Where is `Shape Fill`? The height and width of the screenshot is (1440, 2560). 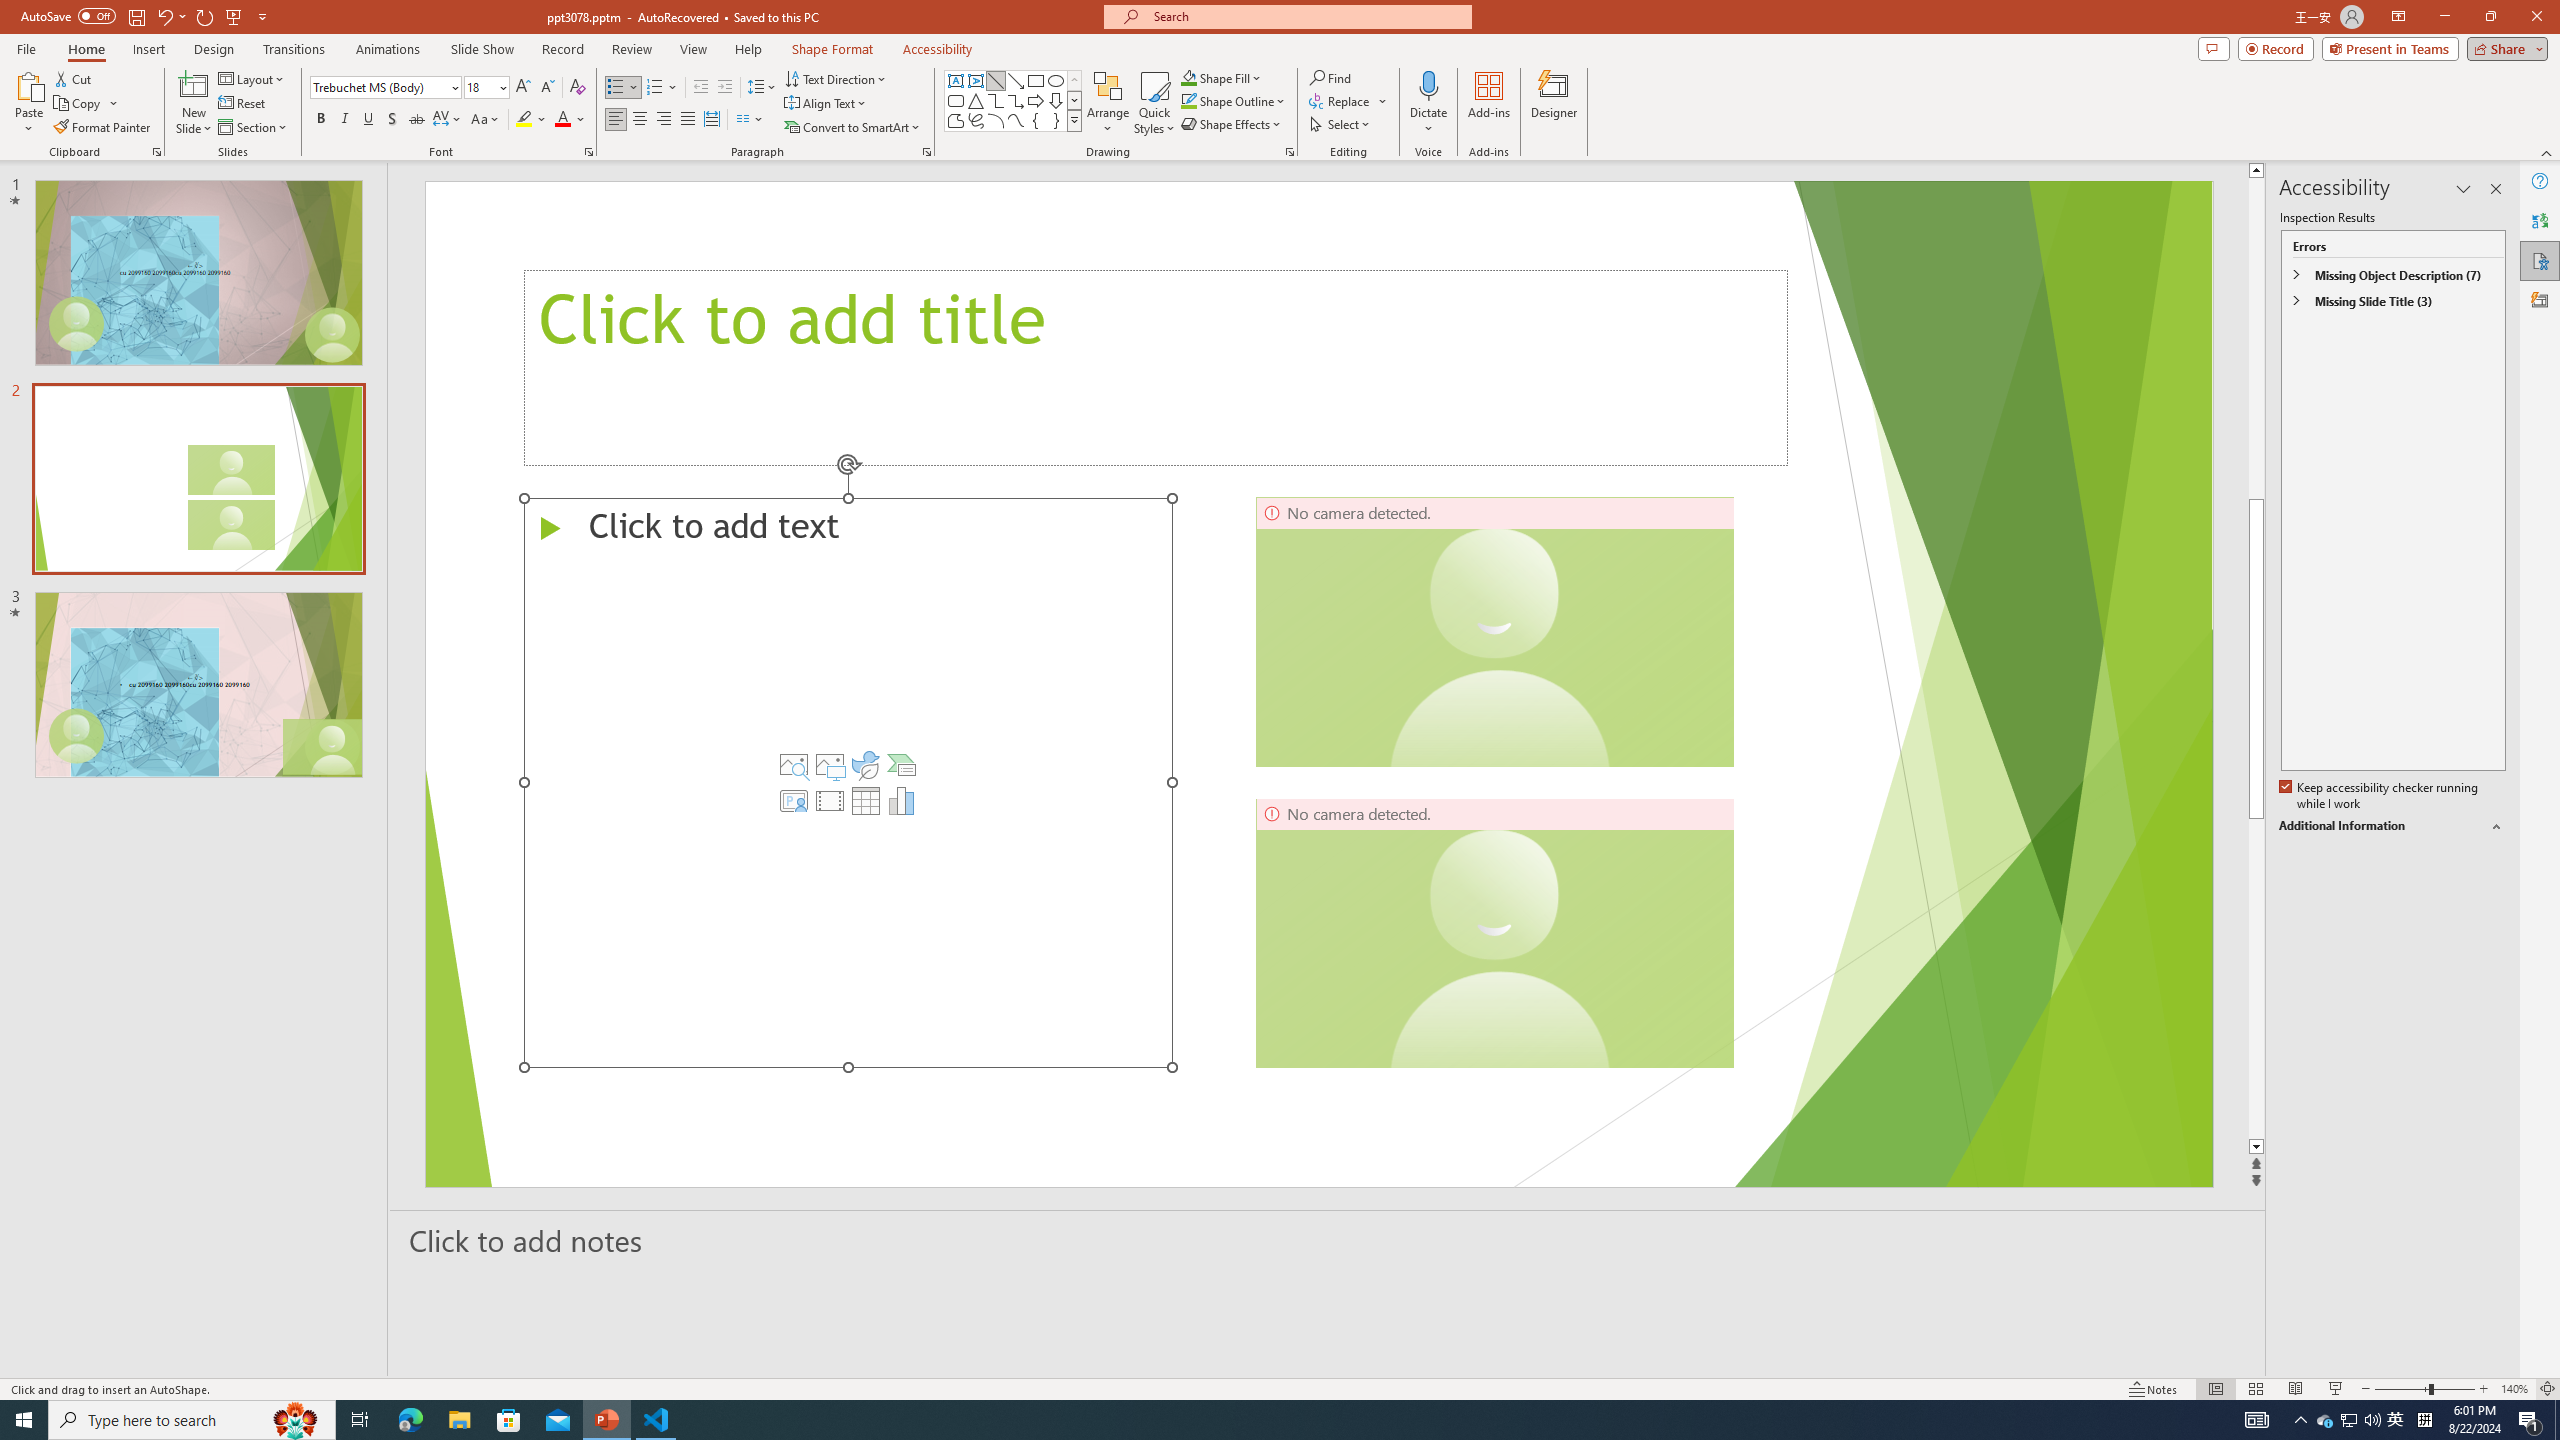 Shape Fill is located at coordinates (1222, 78).